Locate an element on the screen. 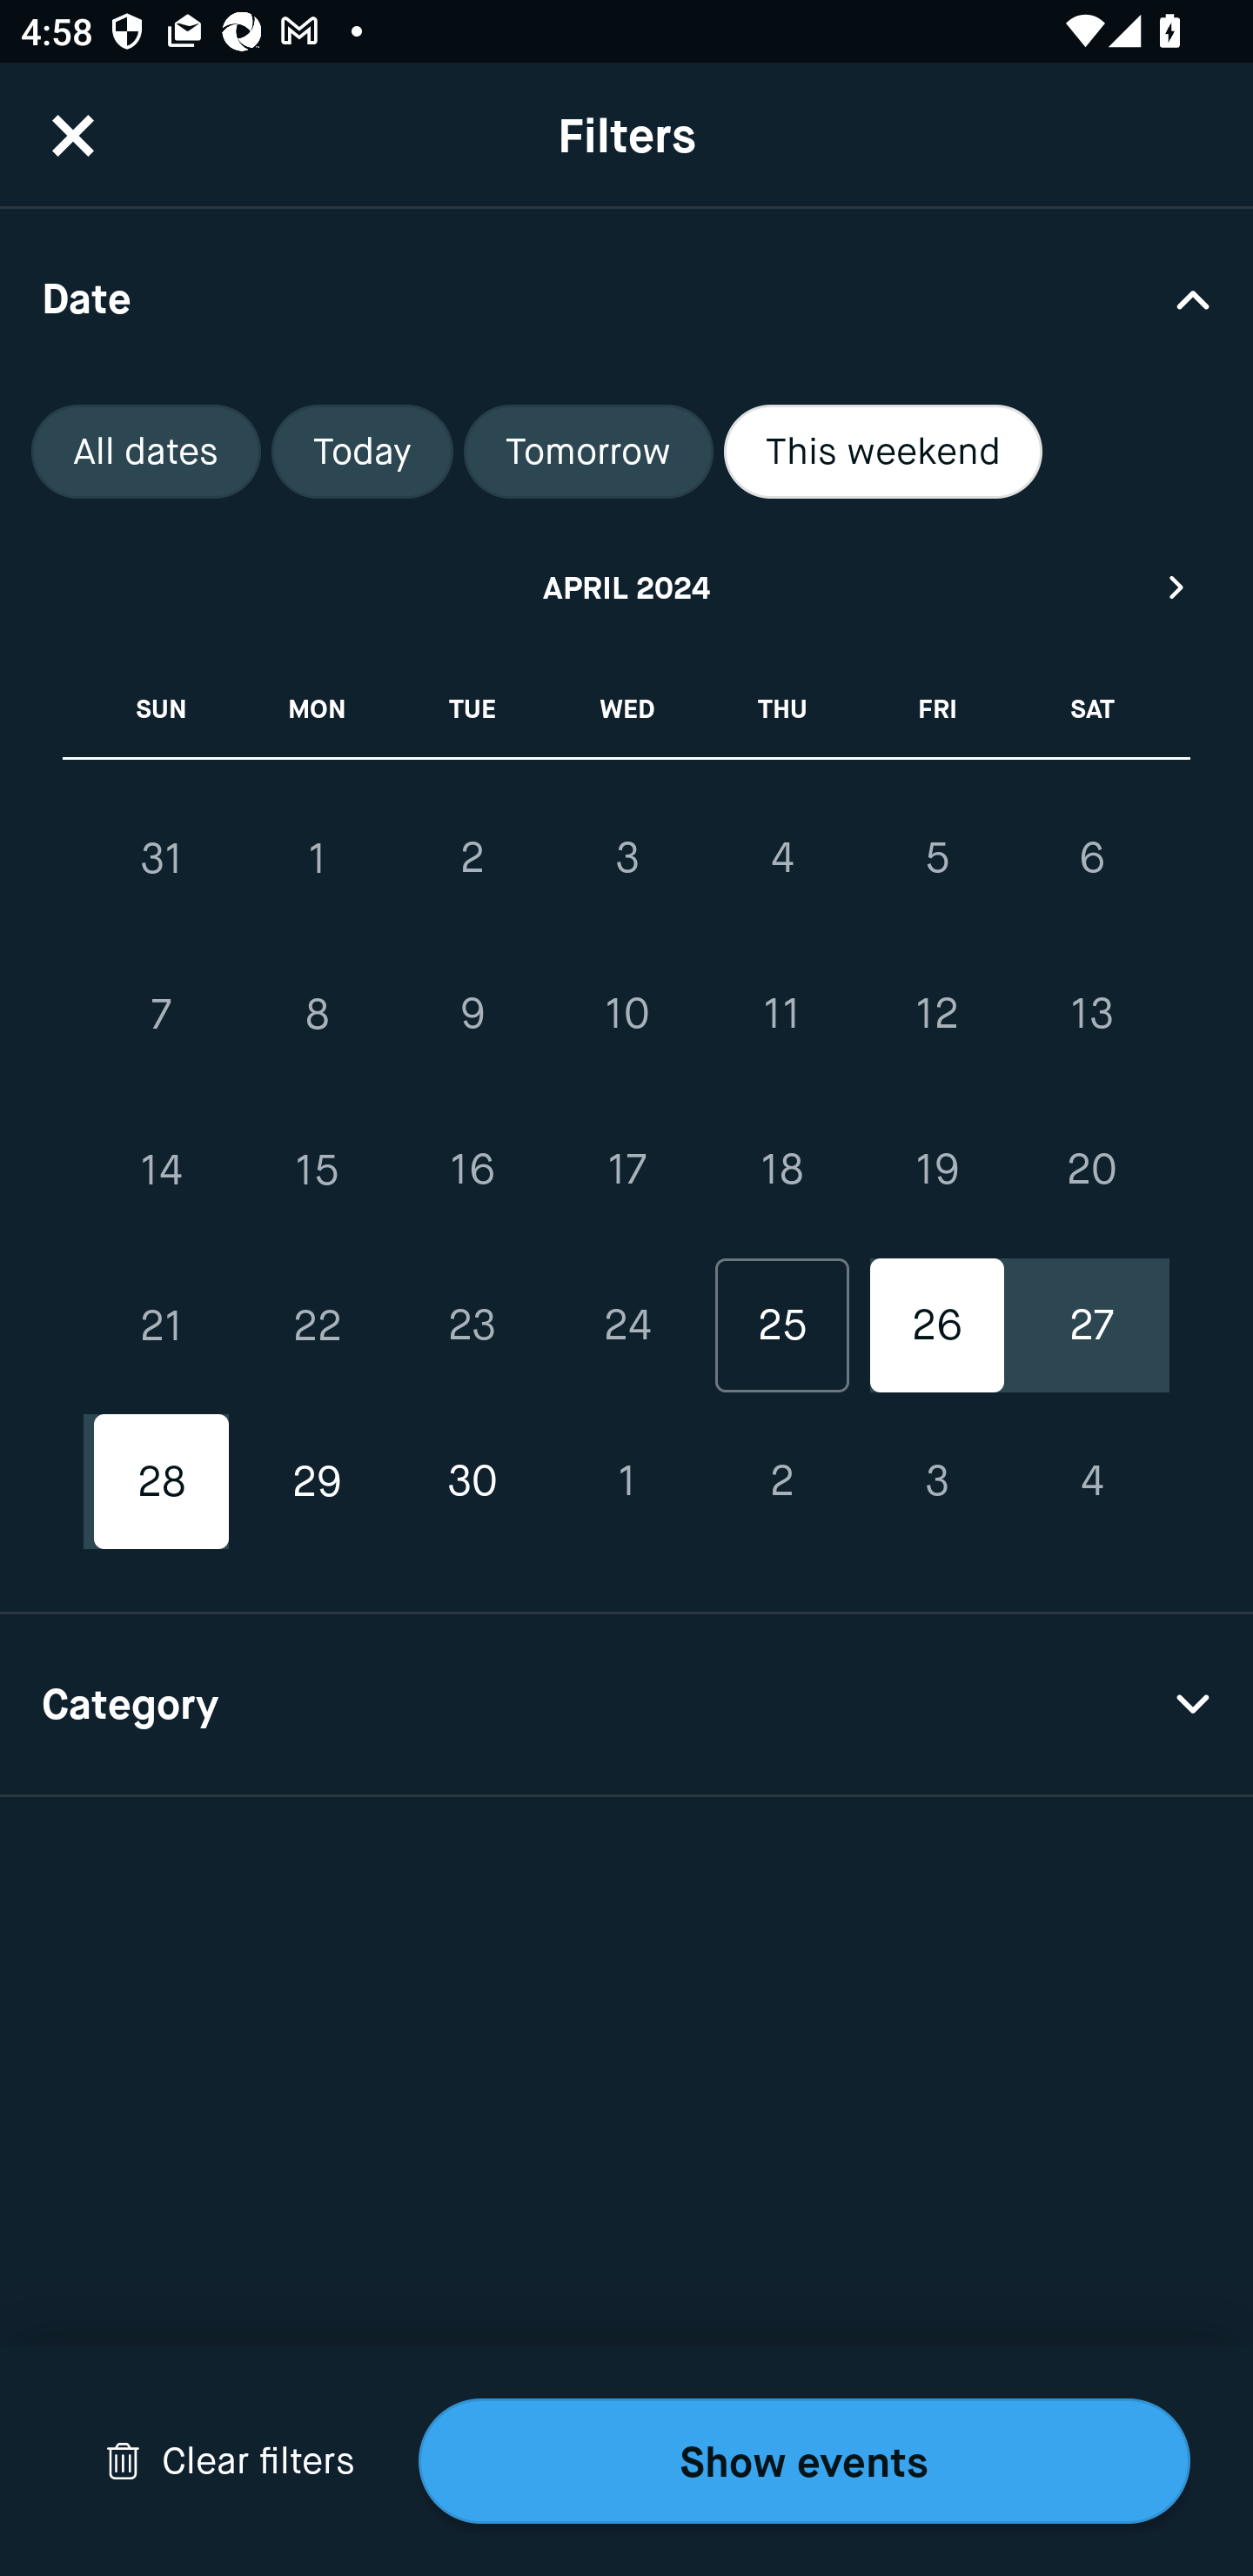 This screenshot has height=2576, width=1253. This weekend is located at coordinates (883, 452).